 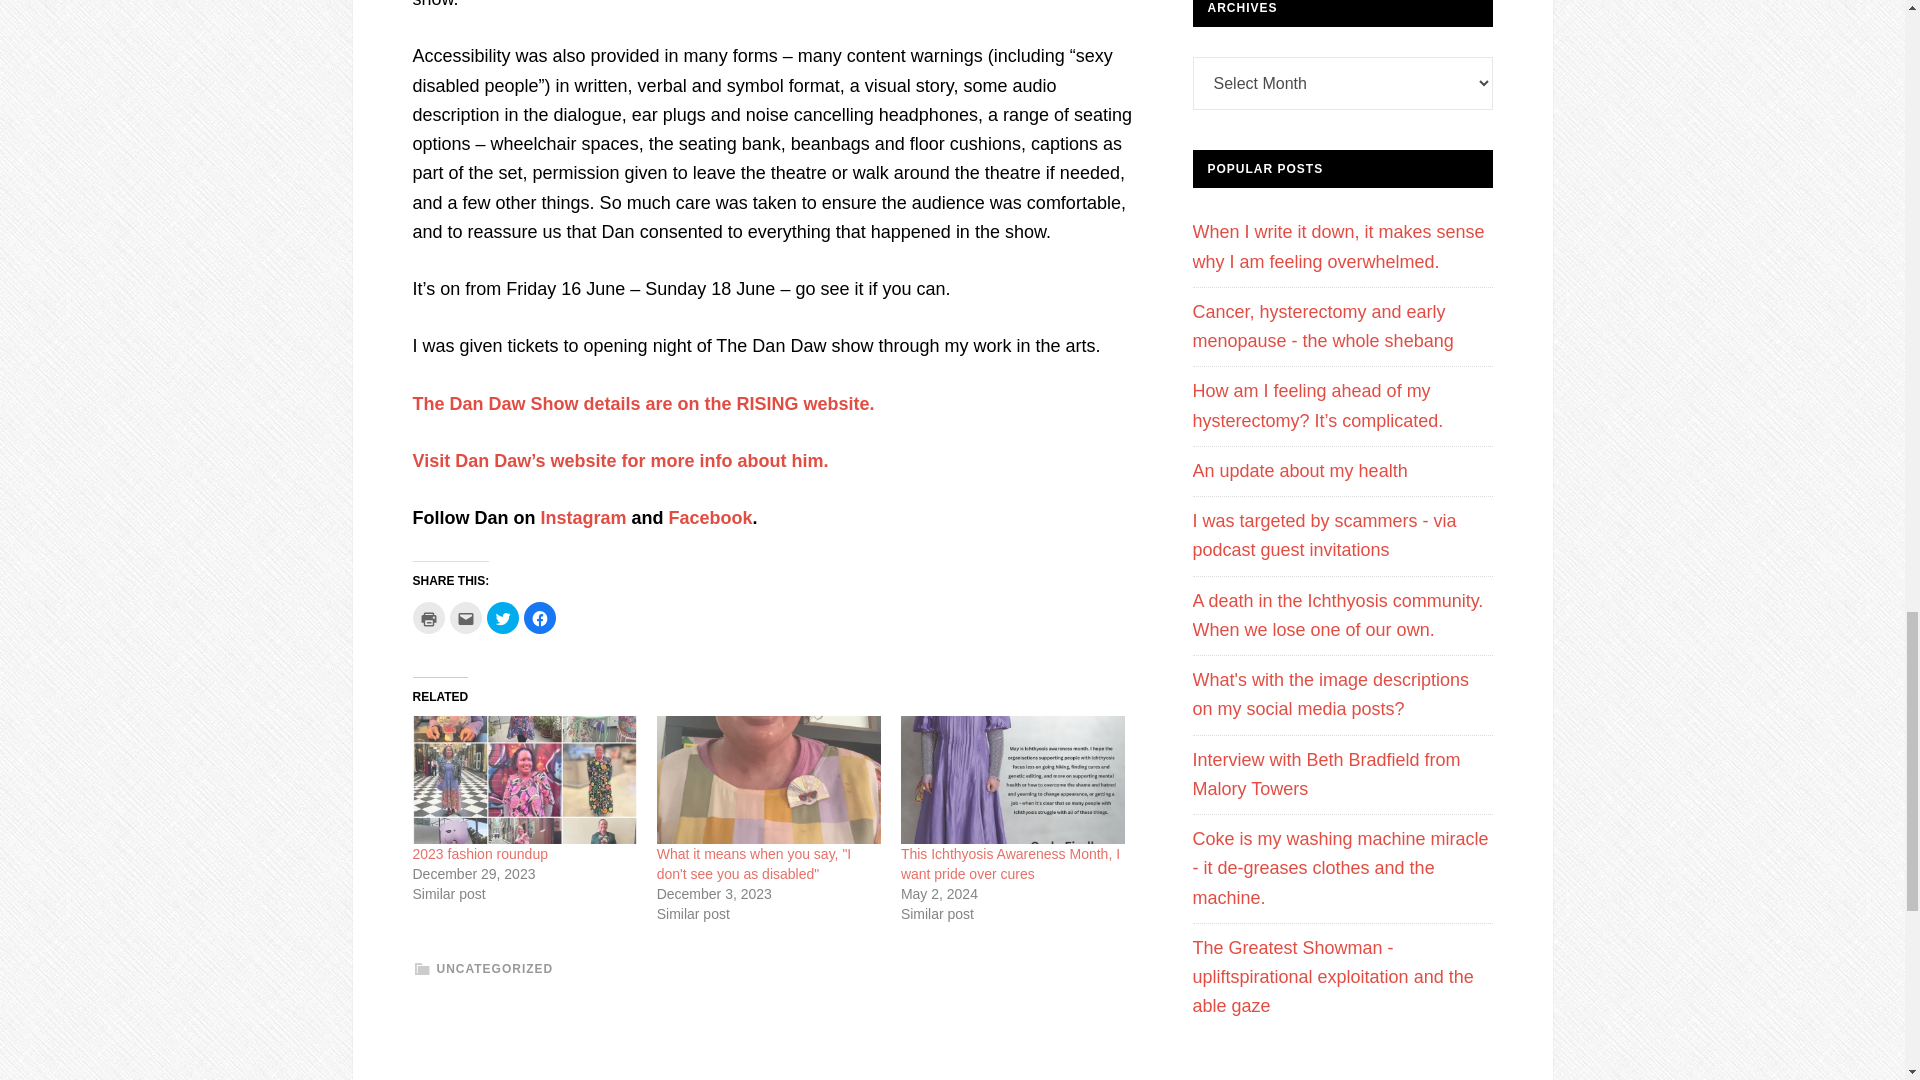 What do you see at coordinates (524, 780) in the screenshot?
I see `2023 fashion roundup` at bounding box center [524, 780].